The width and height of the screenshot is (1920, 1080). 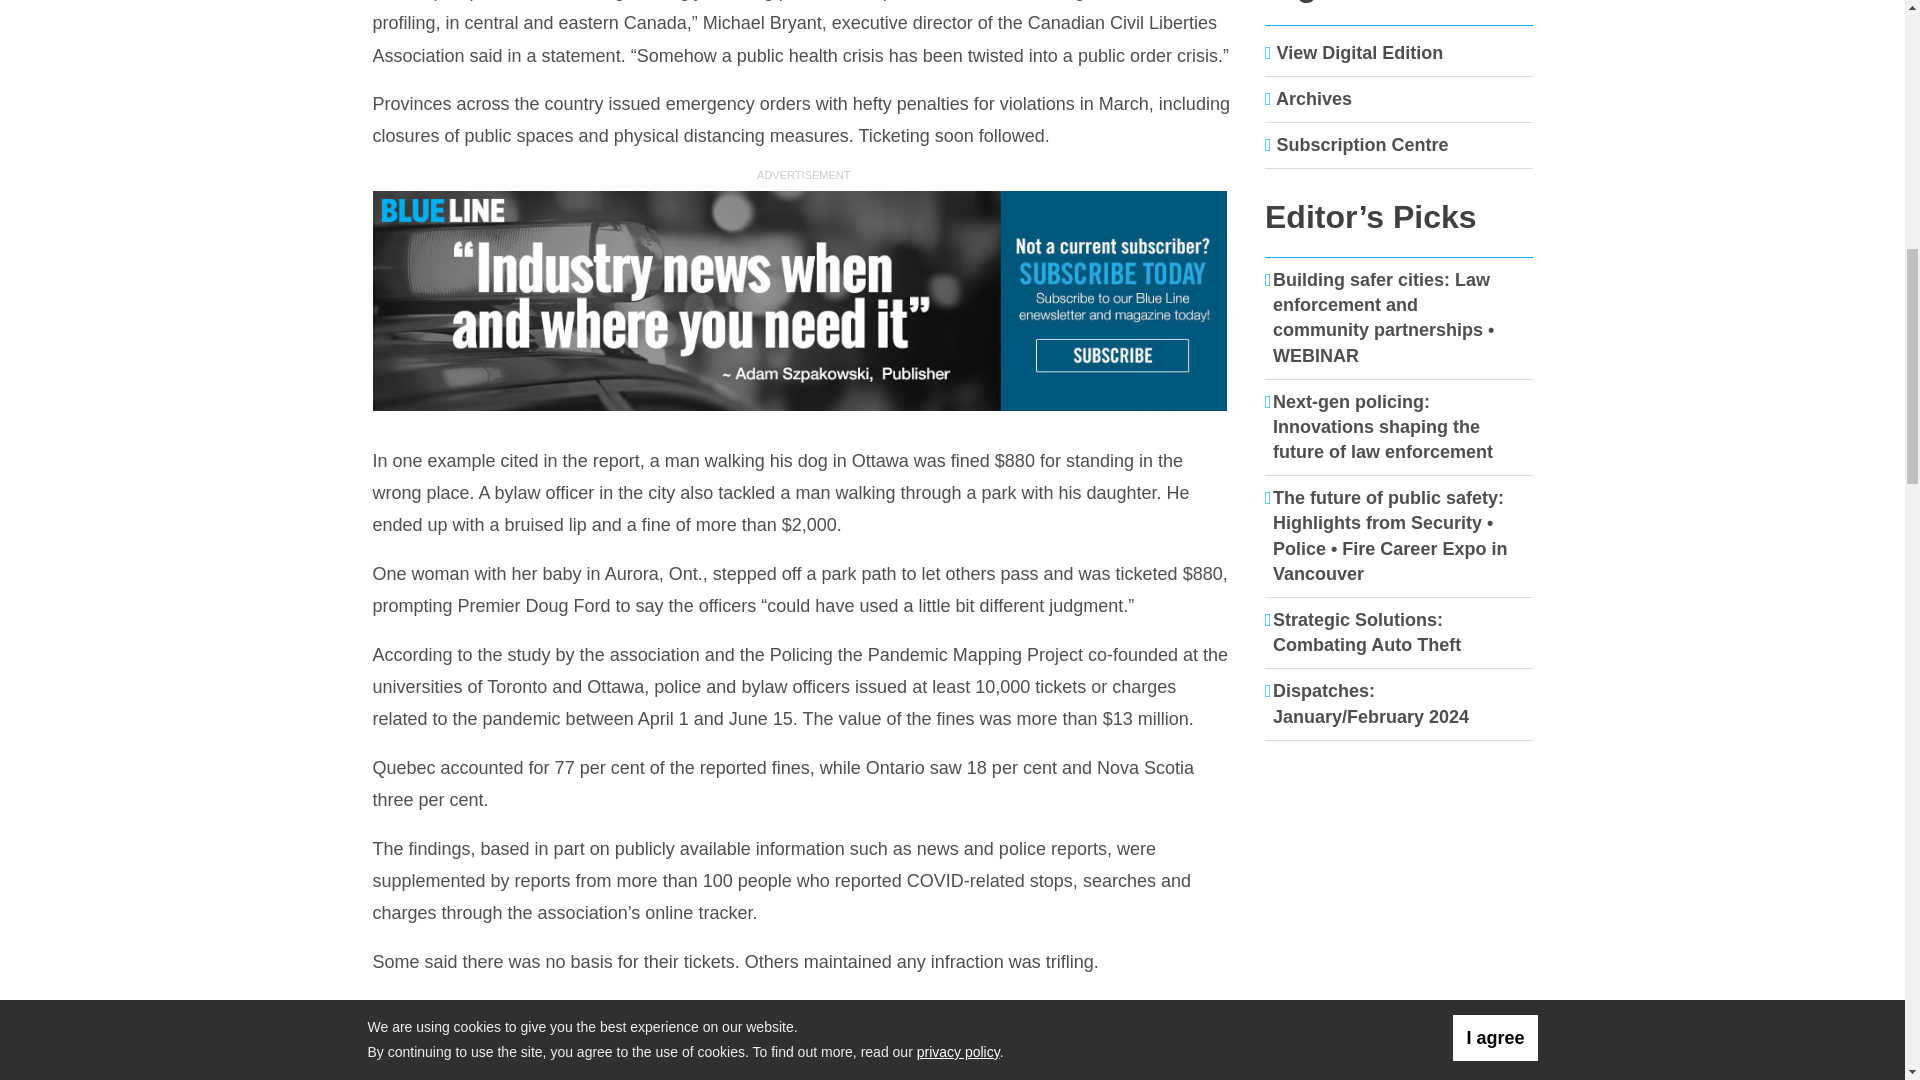 What do you see at coordinates (803, 302) in the screenshot?
I see `3rd party ad content` at bounding box center [803, 302].